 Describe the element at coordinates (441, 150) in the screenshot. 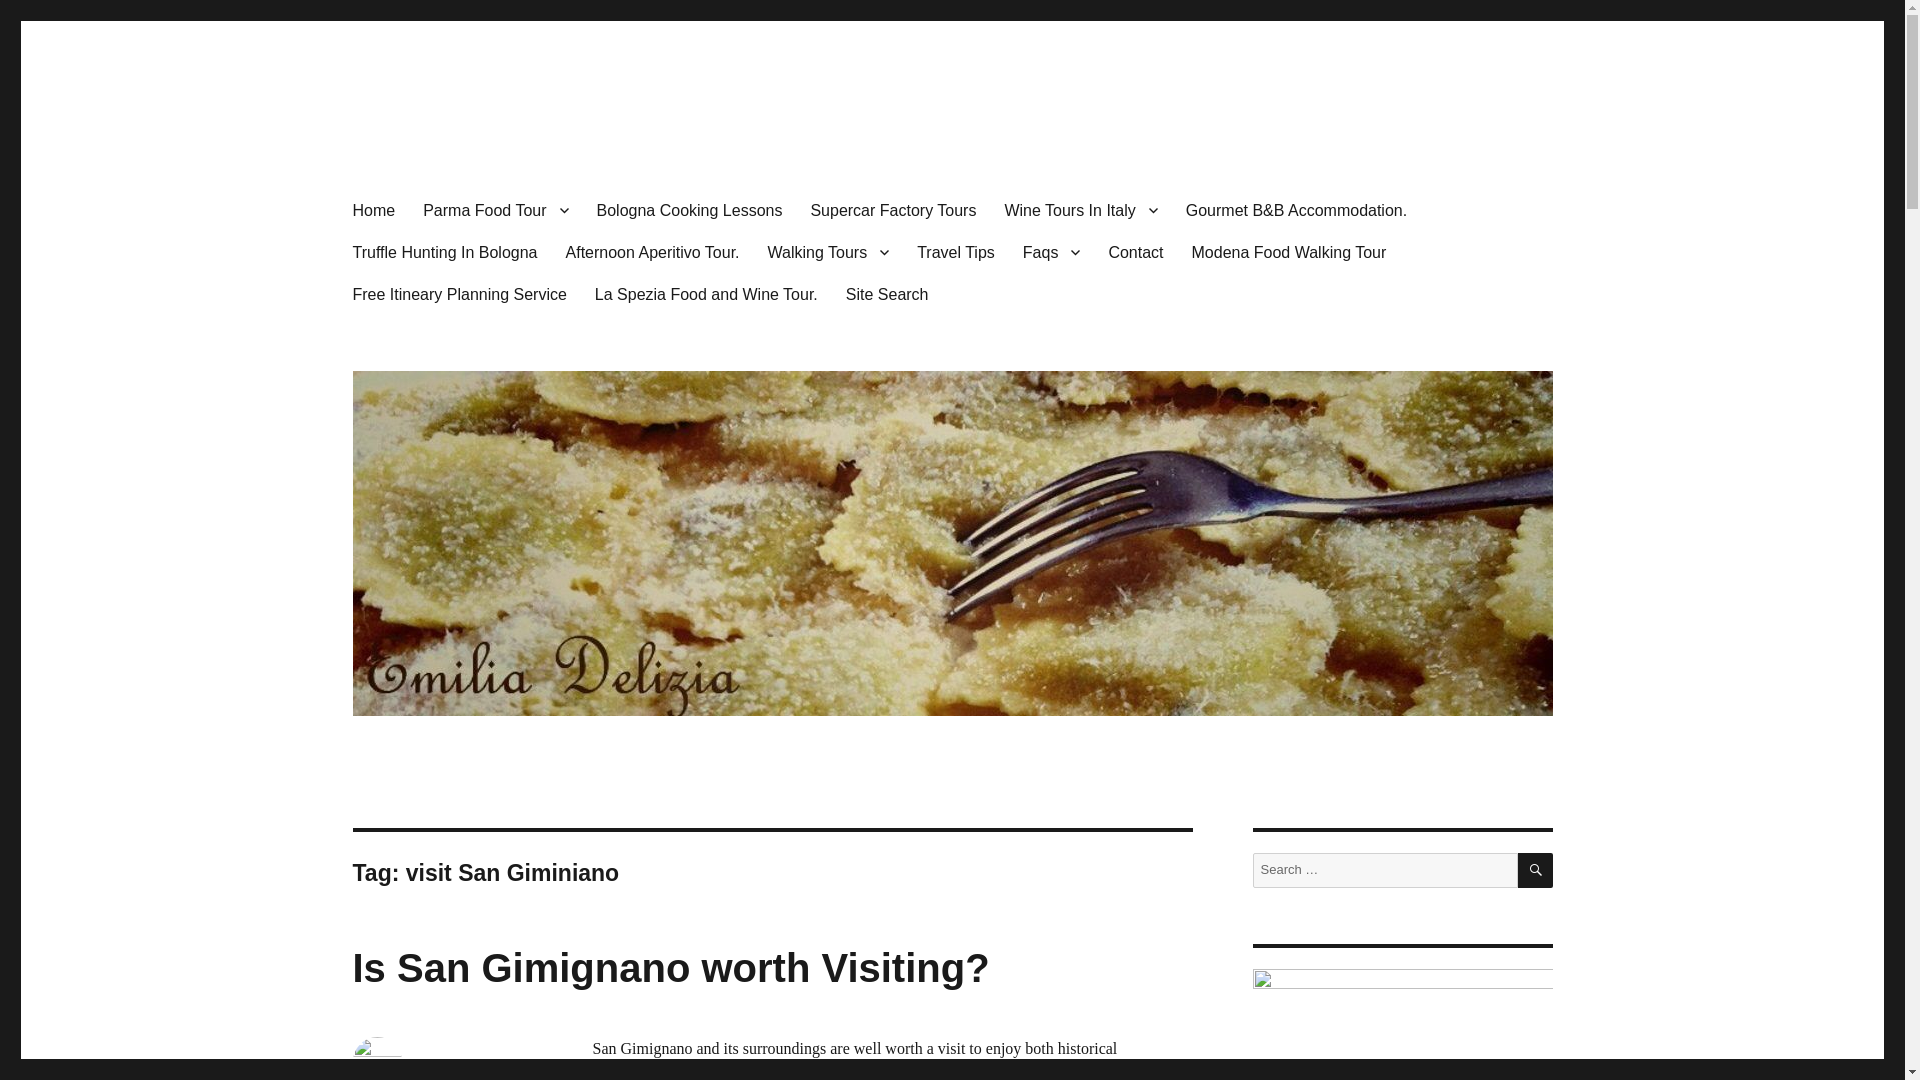

I see `Emilia Delizia` at that location.